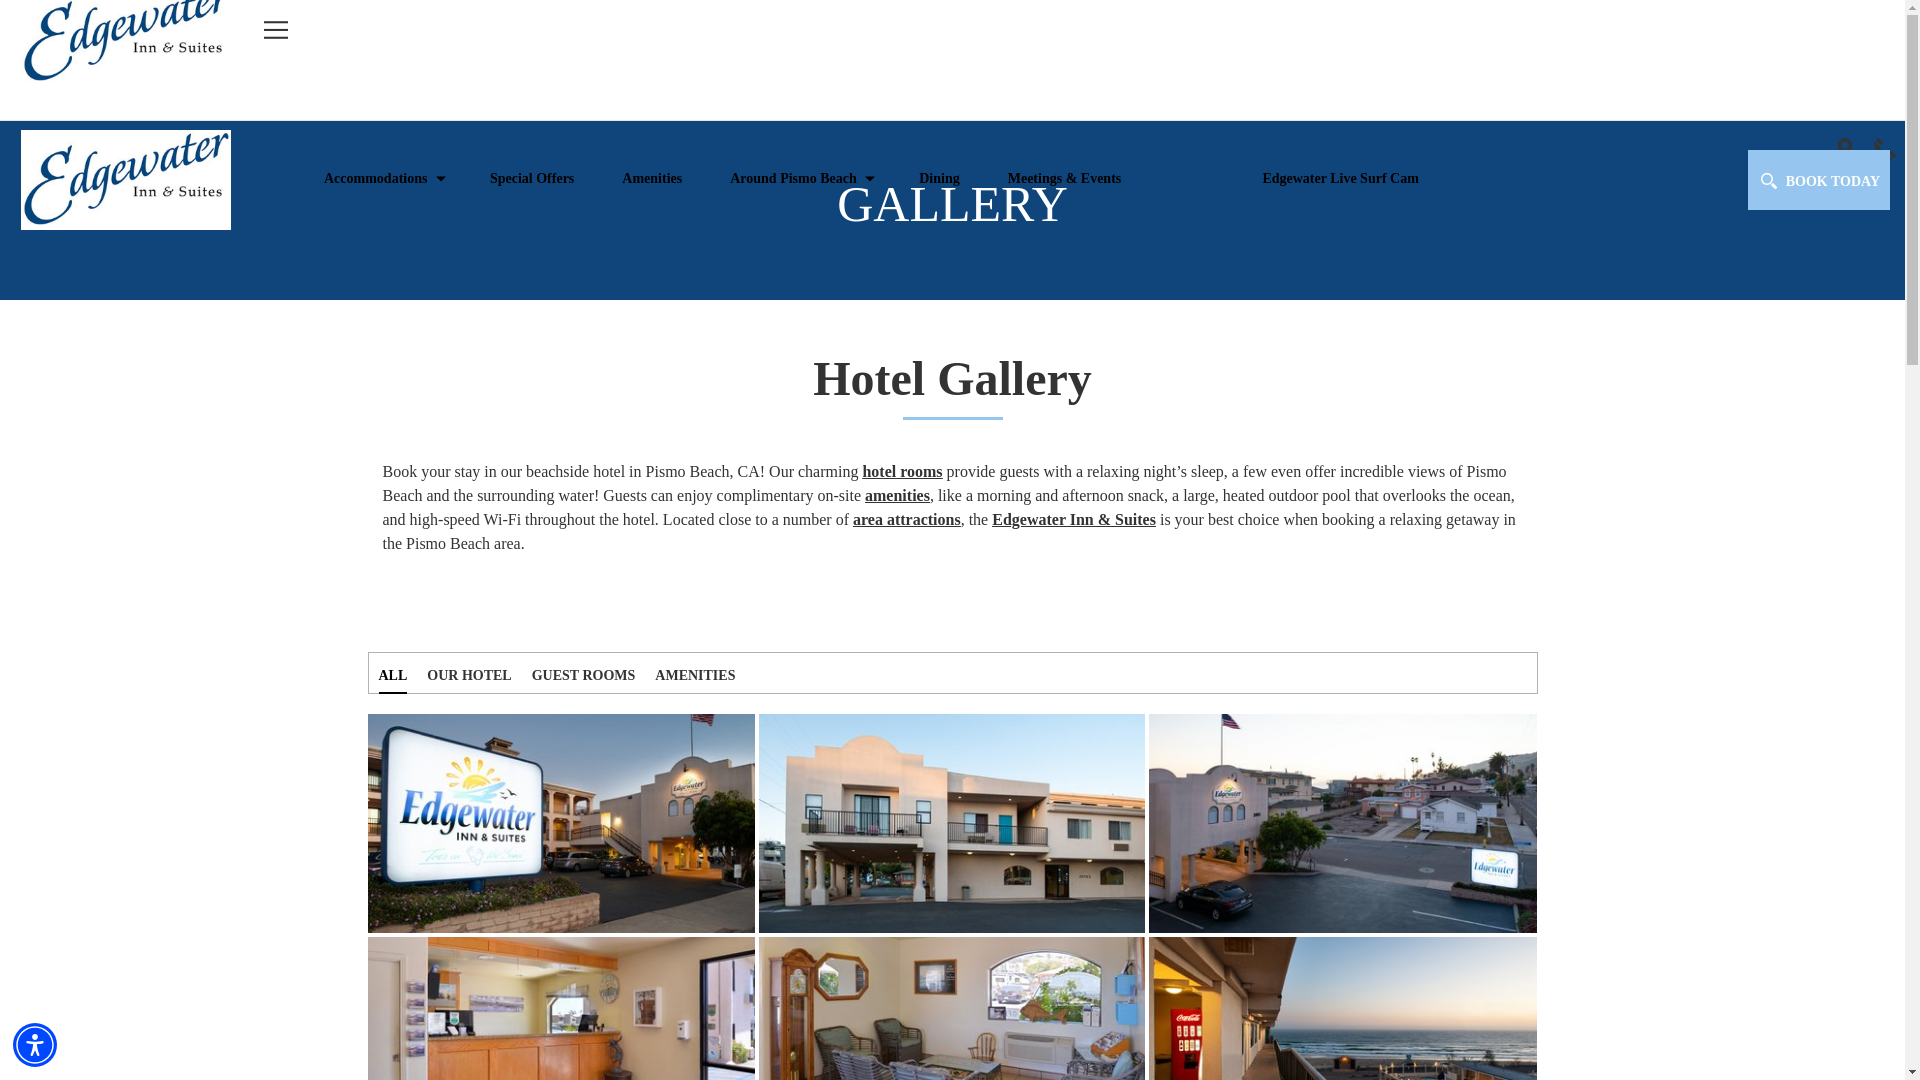 This screenshot has width=1920, height=1080. Describe the element at coordinates (652, 177) in the screenshot. I see `Amenities` at that location.